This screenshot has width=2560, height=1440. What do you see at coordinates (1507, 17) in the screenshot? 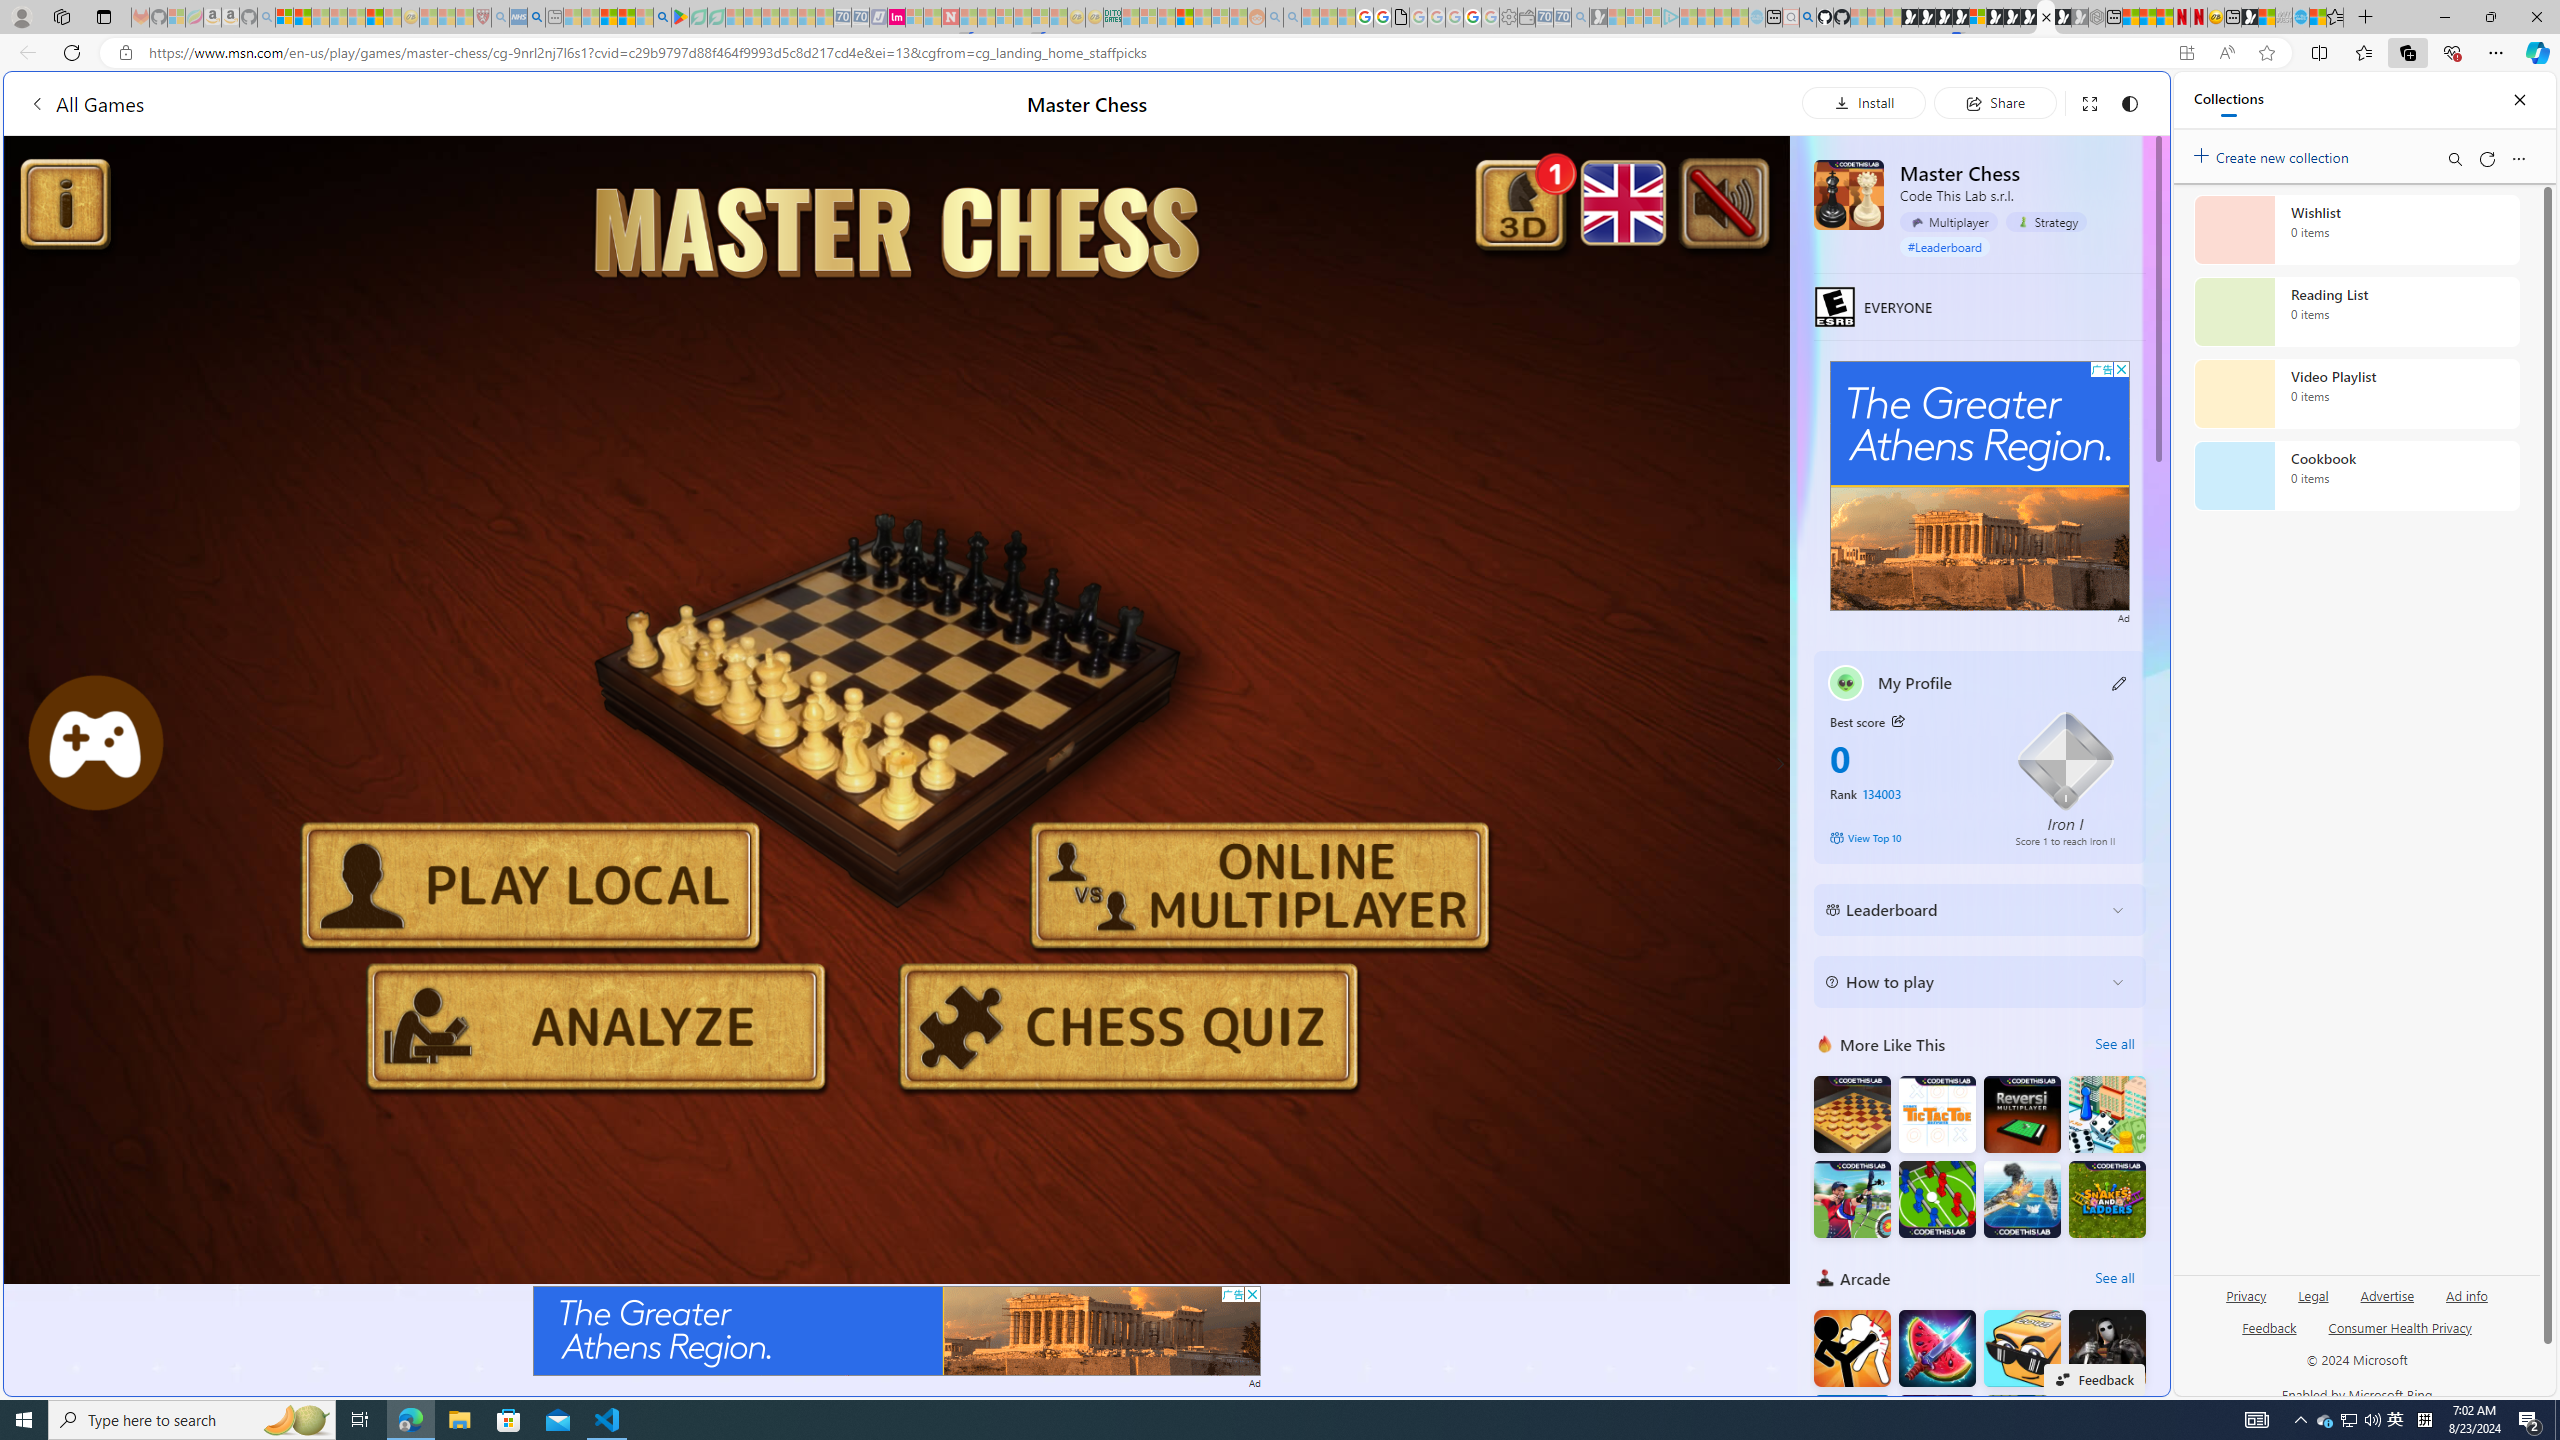
I see `Settings - Sleeping` at bounding box center [1507, 17].